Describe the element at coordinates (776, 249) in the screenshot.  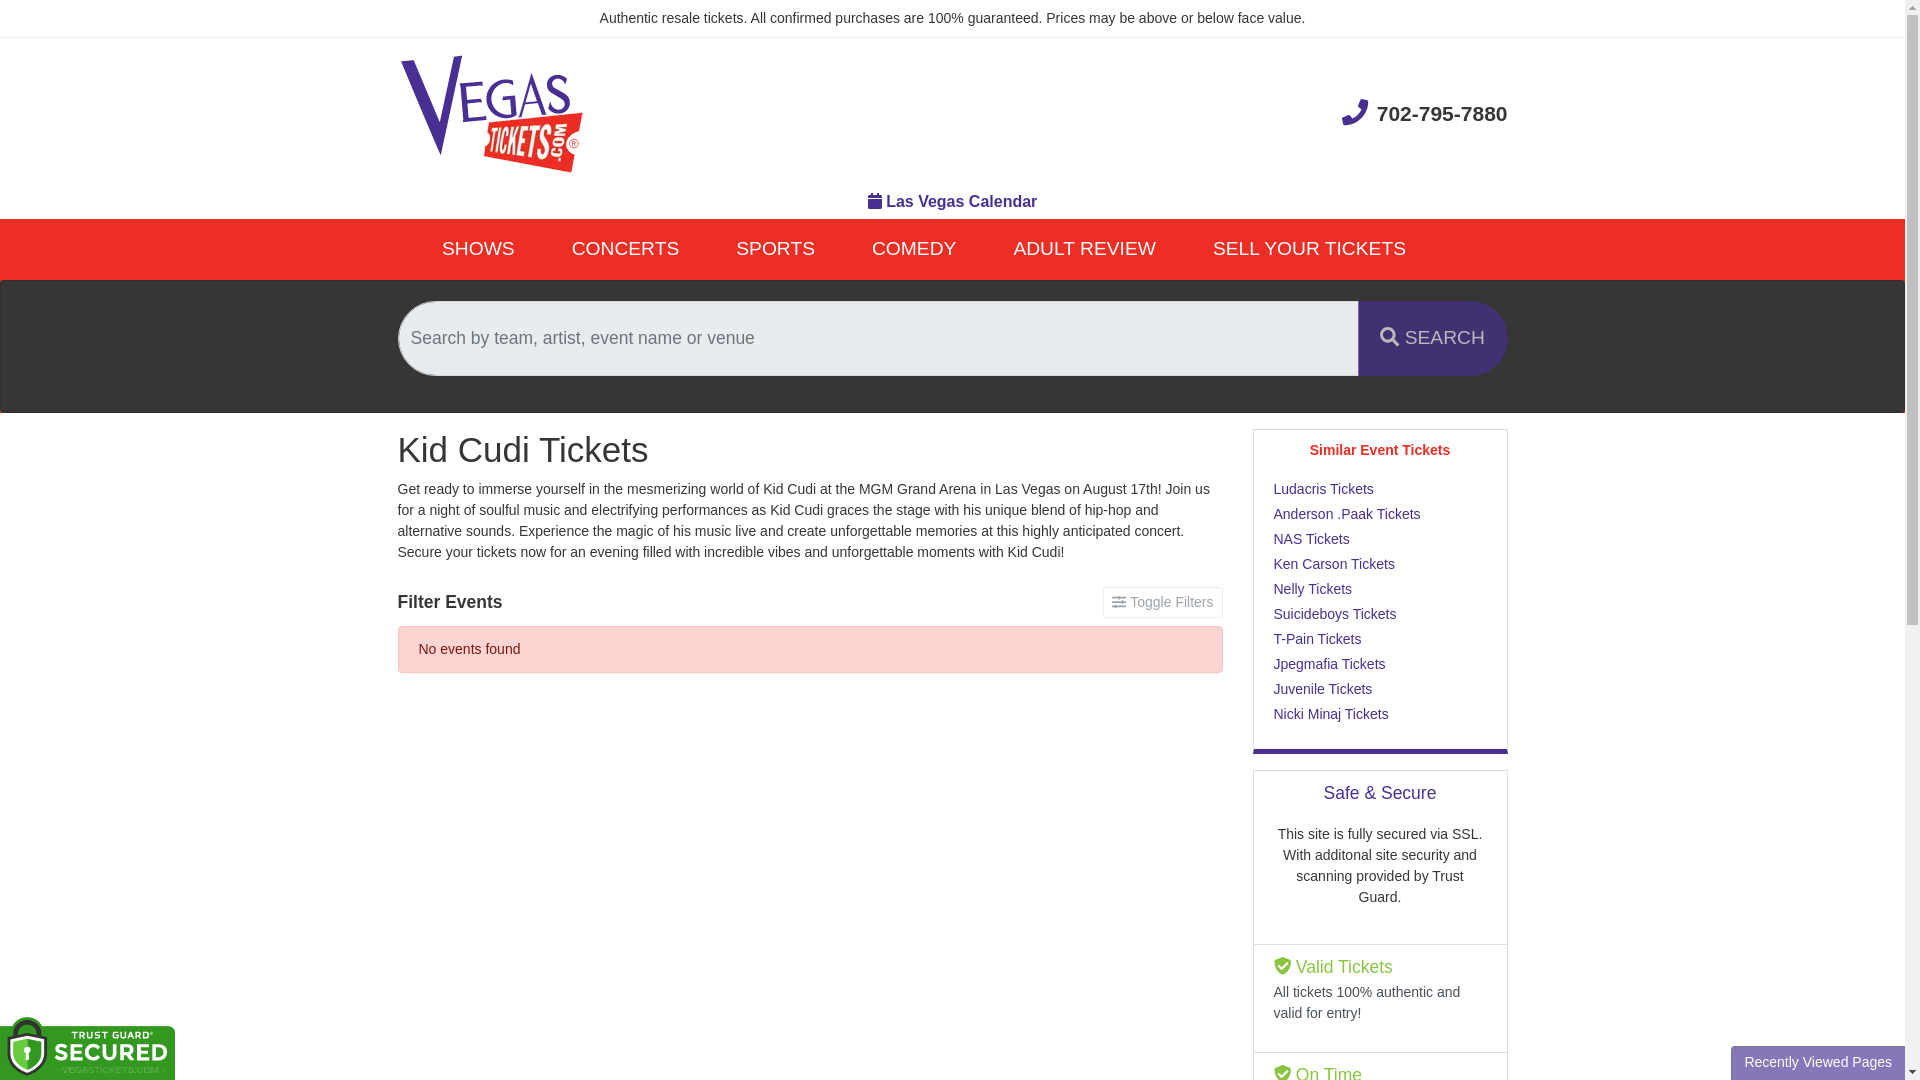
I see `SPORTS` at that location.